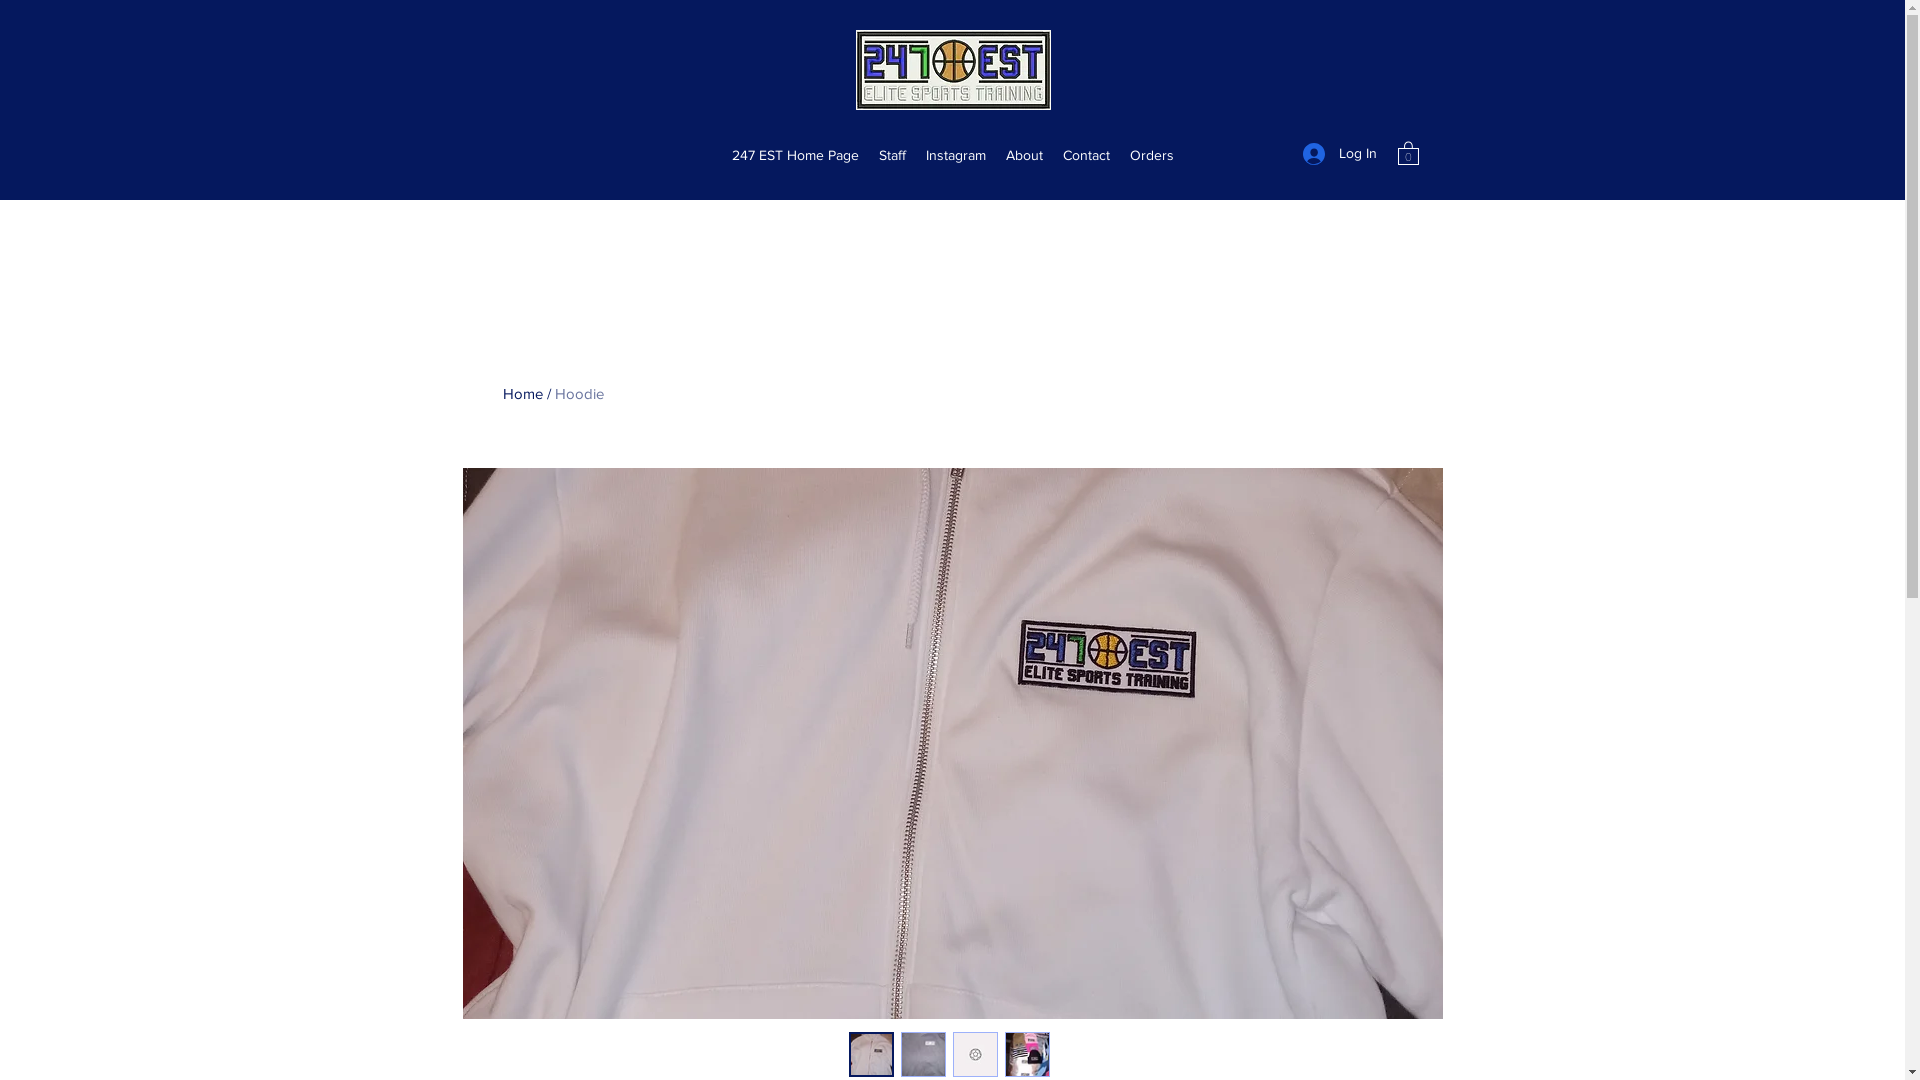 Image resolution: width=1920 pixels, height=1080 pixels. What do you see at coordinates (1408, 152) in the screenshot?
I see `0` at bounding box center [1408, 152].